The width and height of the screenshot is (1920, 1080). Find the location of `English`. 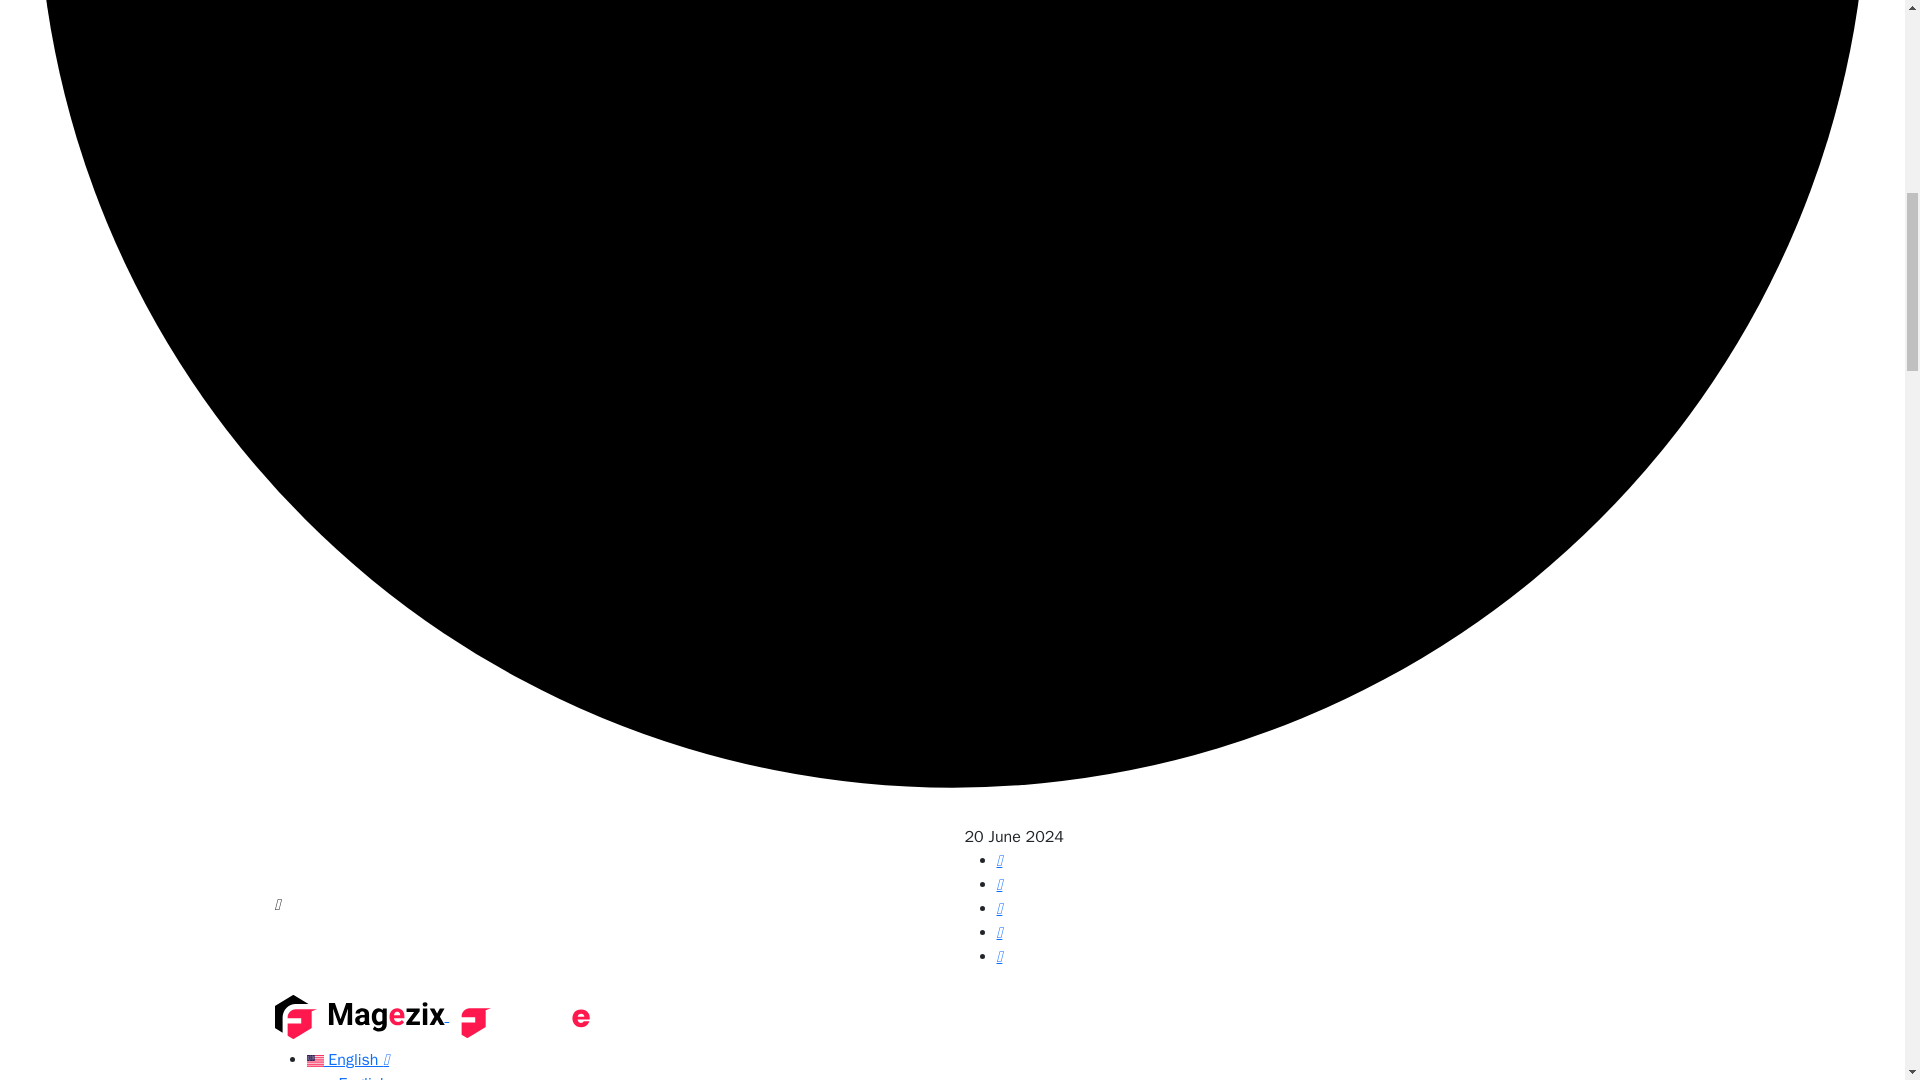

English is located at coordinates (362, 1076).